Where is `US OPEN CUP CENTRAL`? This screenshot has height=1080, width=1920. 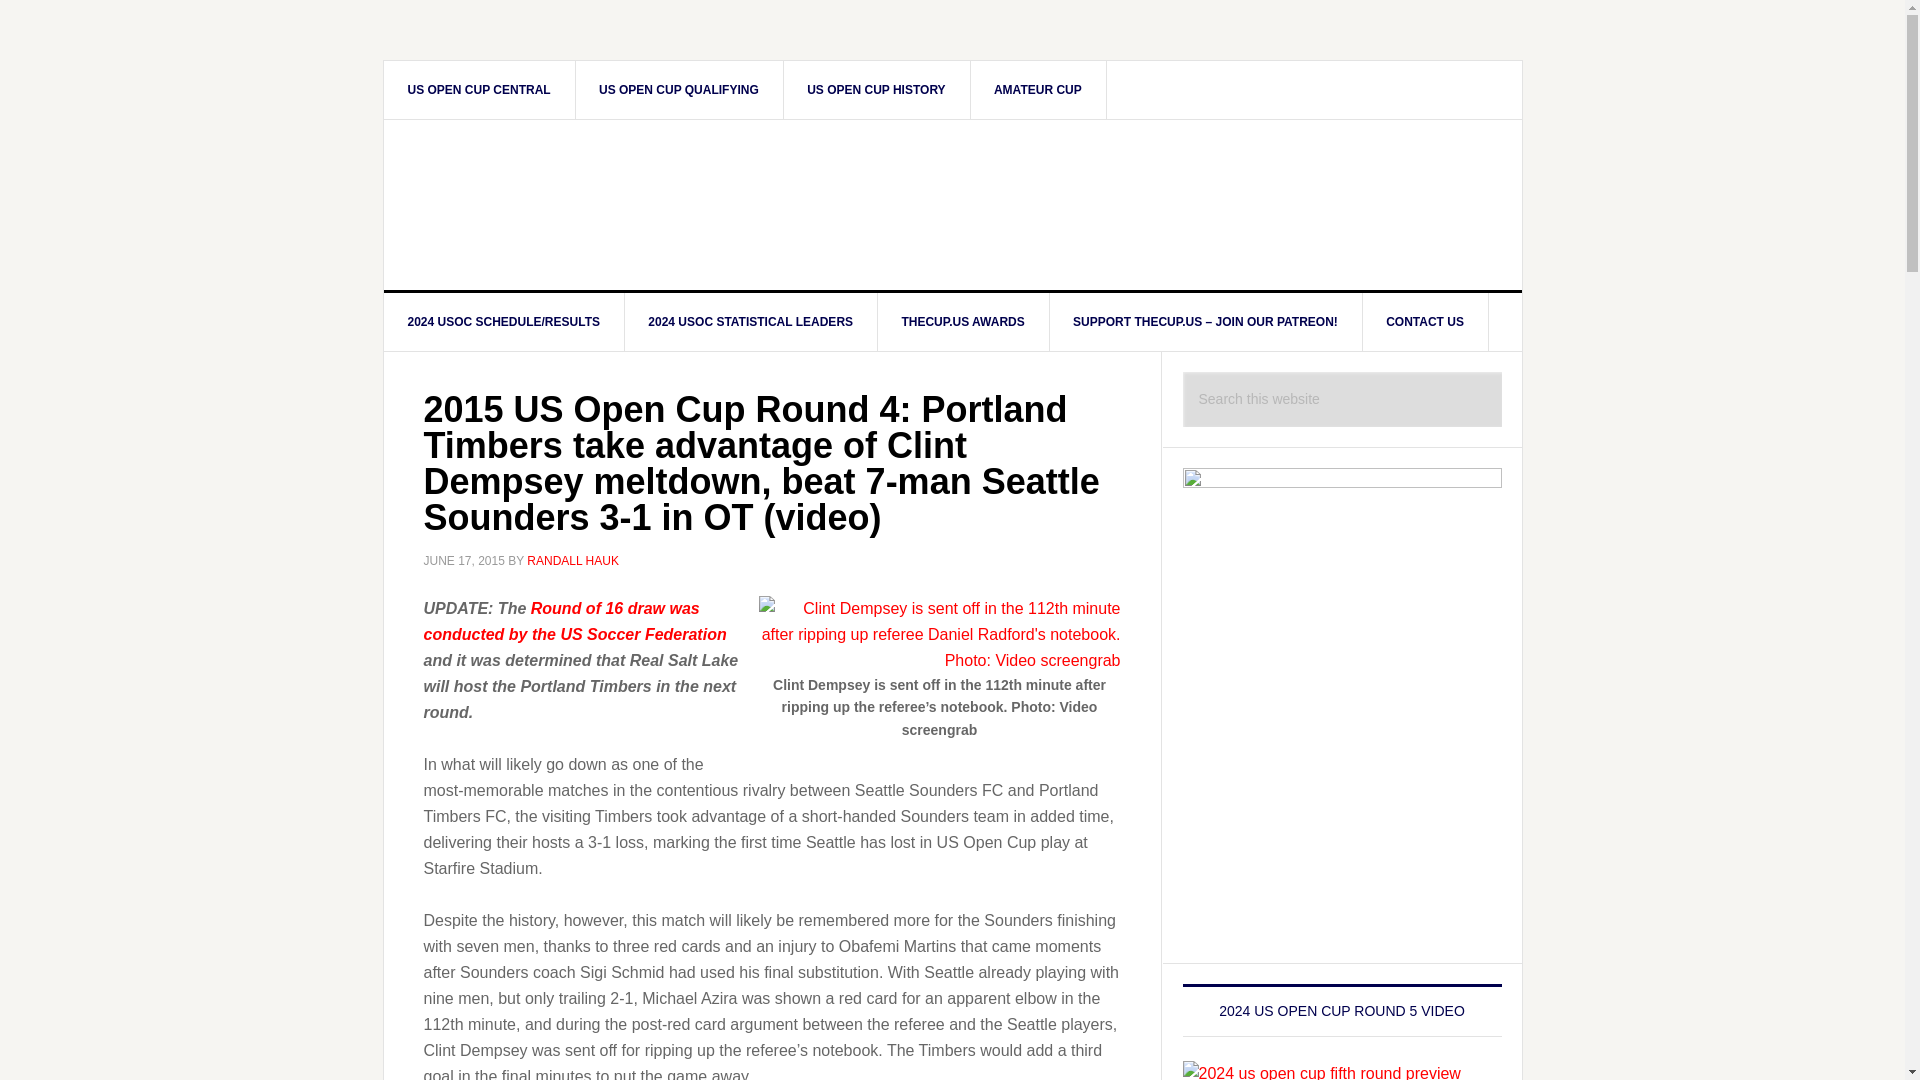 US OPEN CUP CENTRAL is located at coordinates (480, 89).